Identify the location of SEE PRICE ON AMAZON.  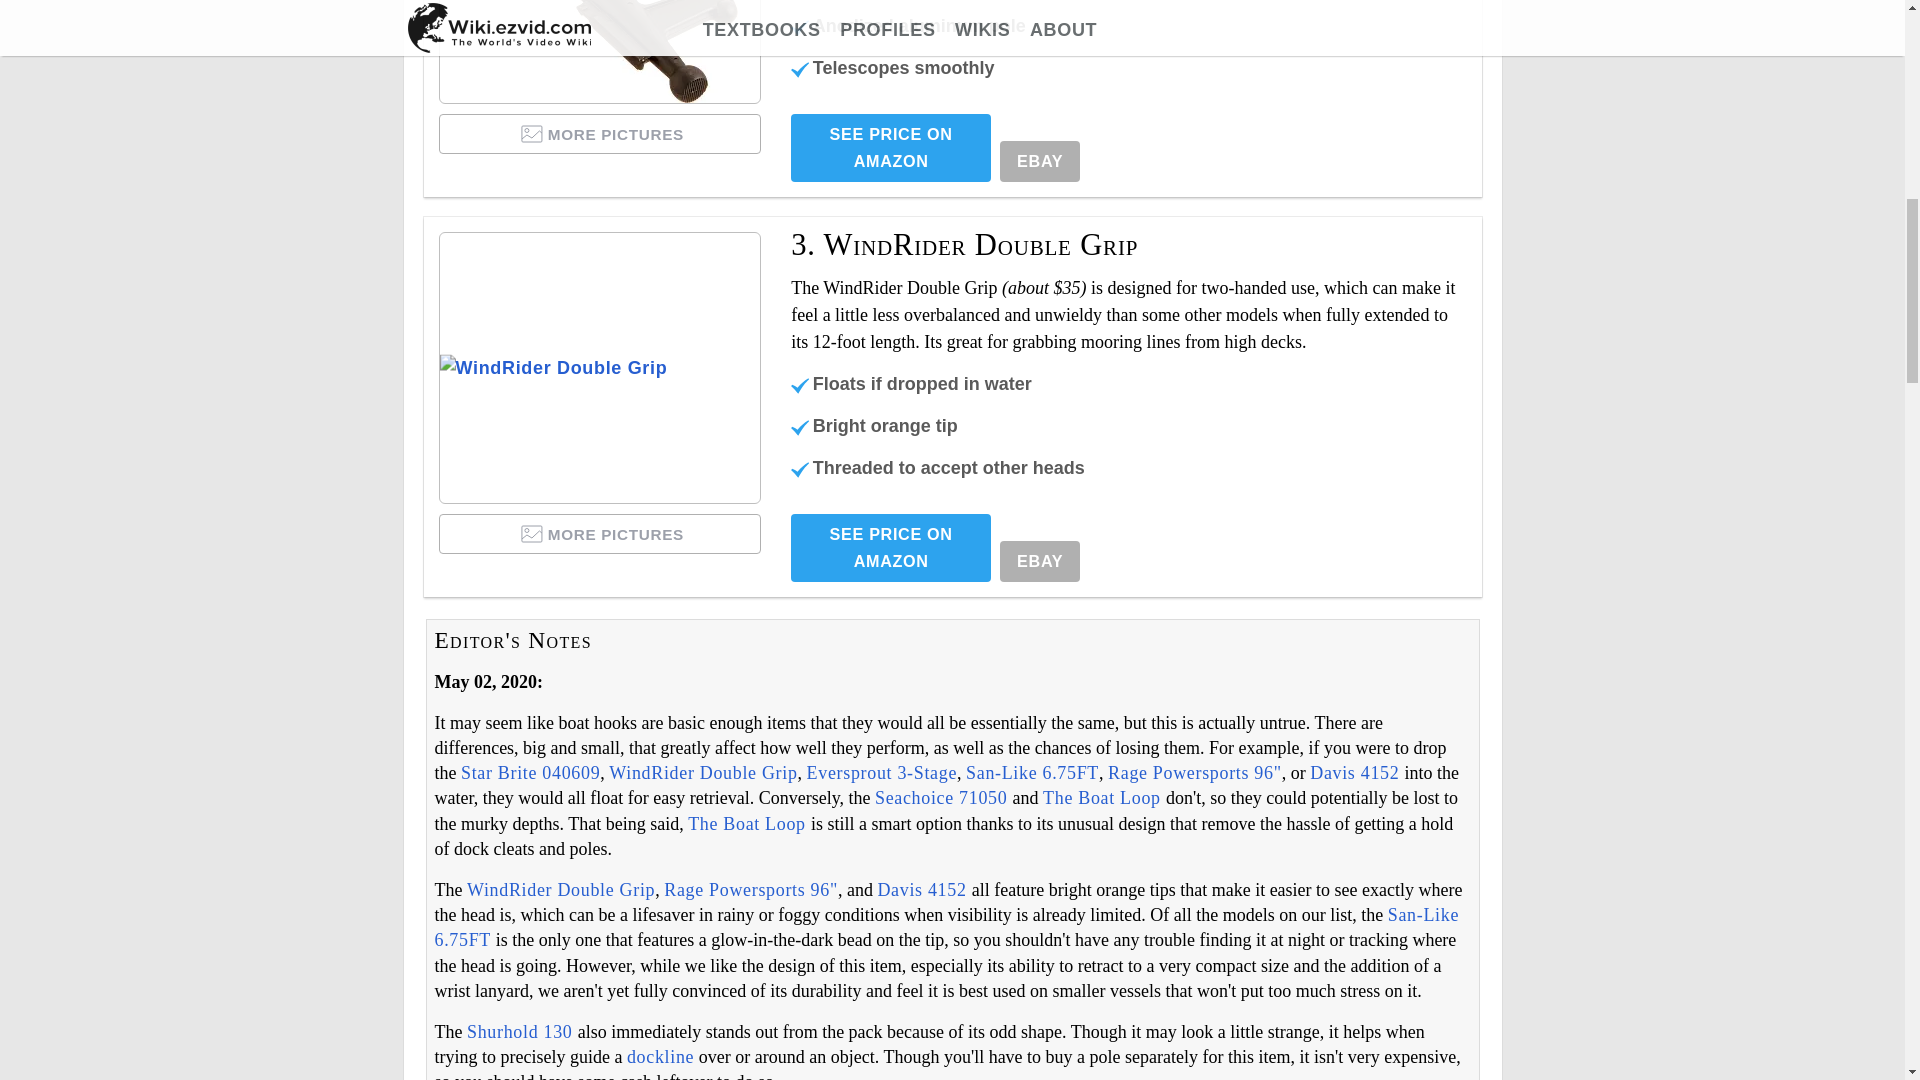
(890, 148).